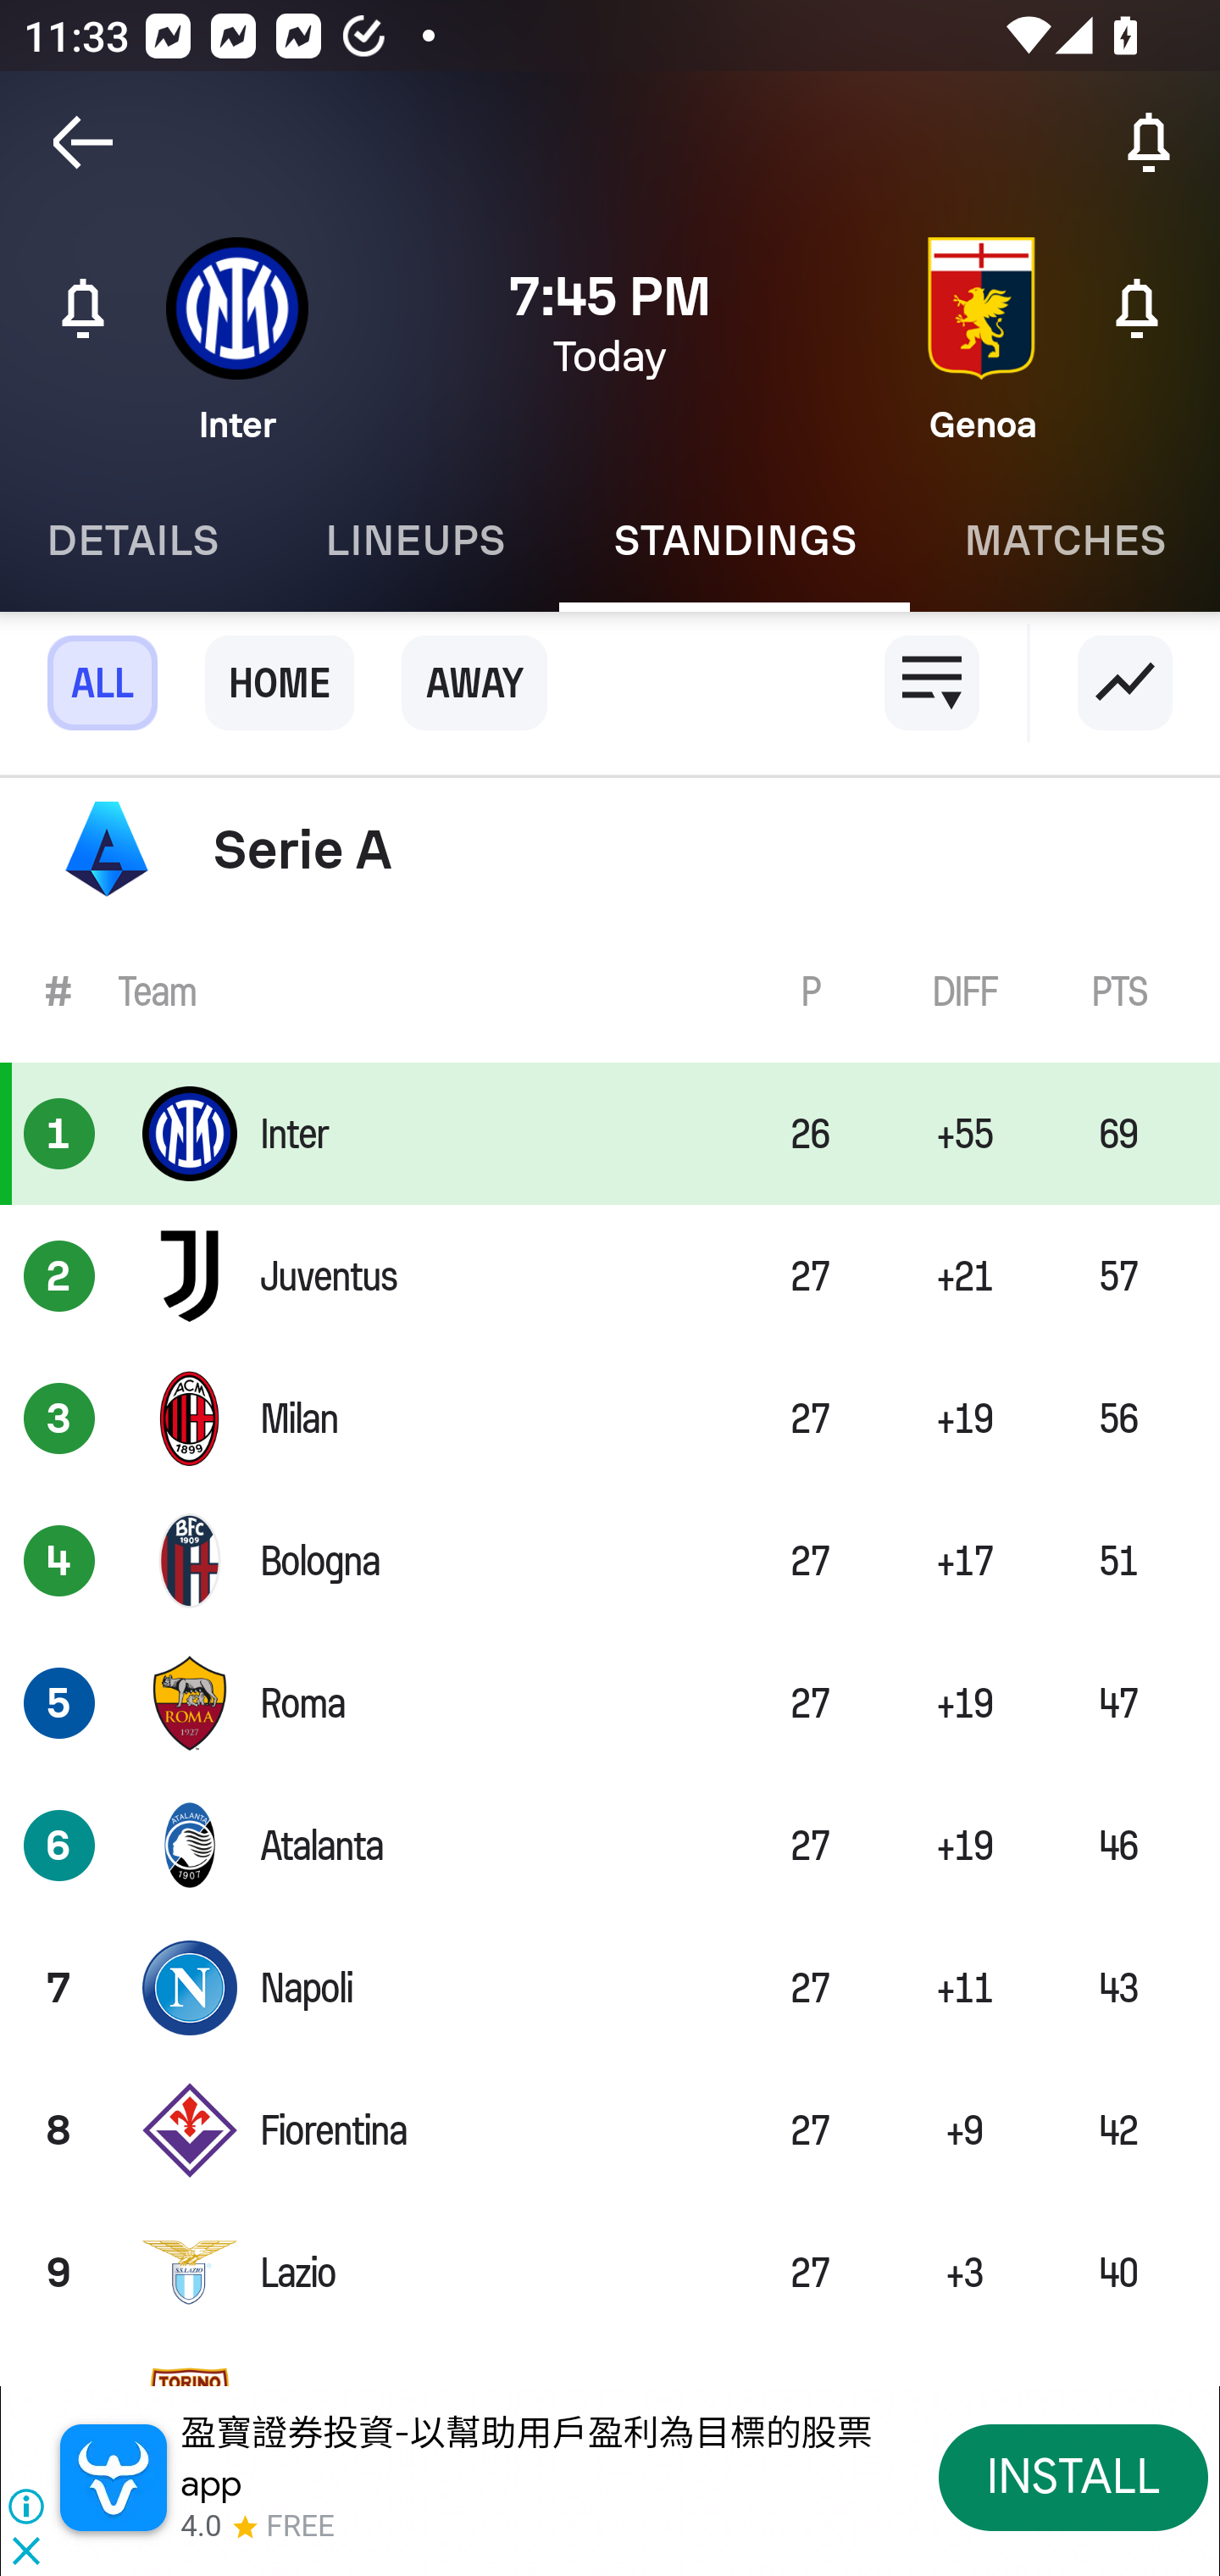 This screenshot has width=1220, height=2576. Describe the element at coordinates (474, 683) in the screenshot. I see `AWAY` at that location.